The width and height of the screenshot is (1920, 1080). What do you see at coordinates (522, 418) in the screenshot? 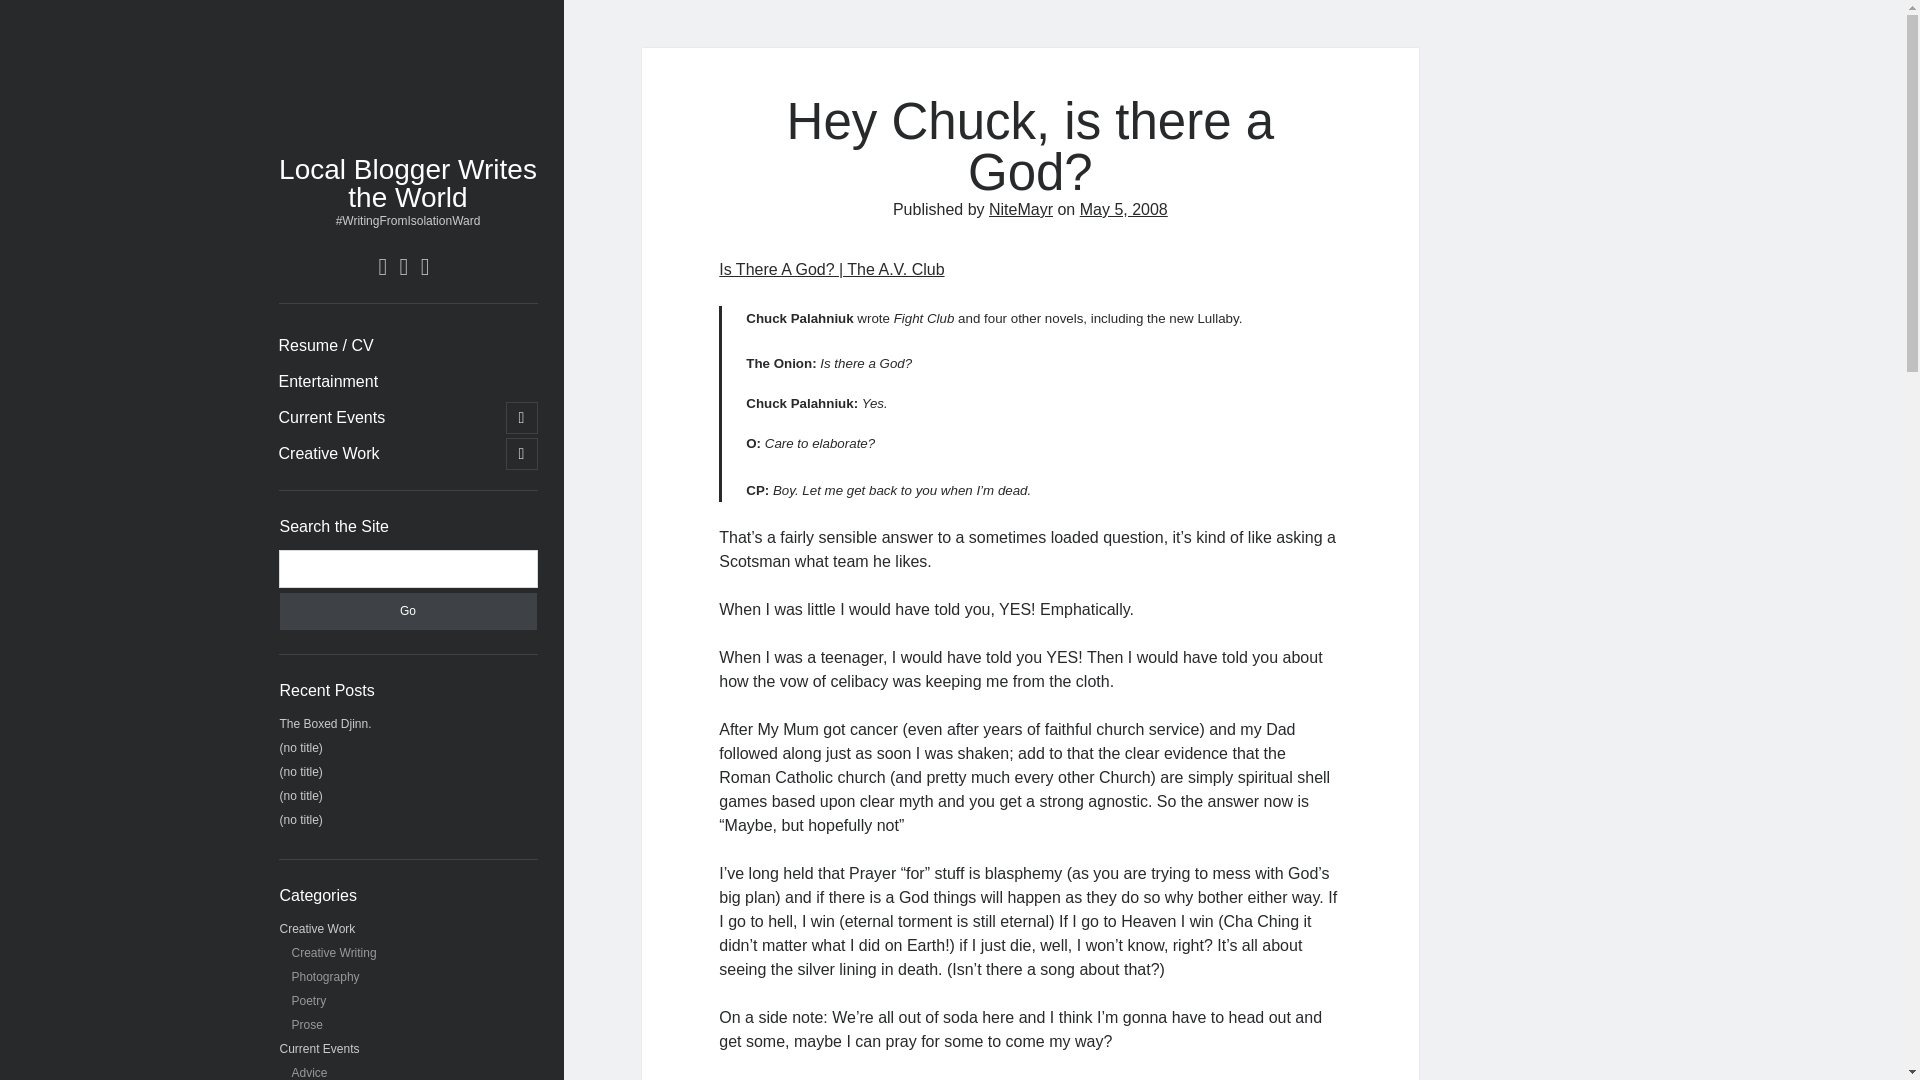
I see `open child menu` at bounding box center [522, 418].